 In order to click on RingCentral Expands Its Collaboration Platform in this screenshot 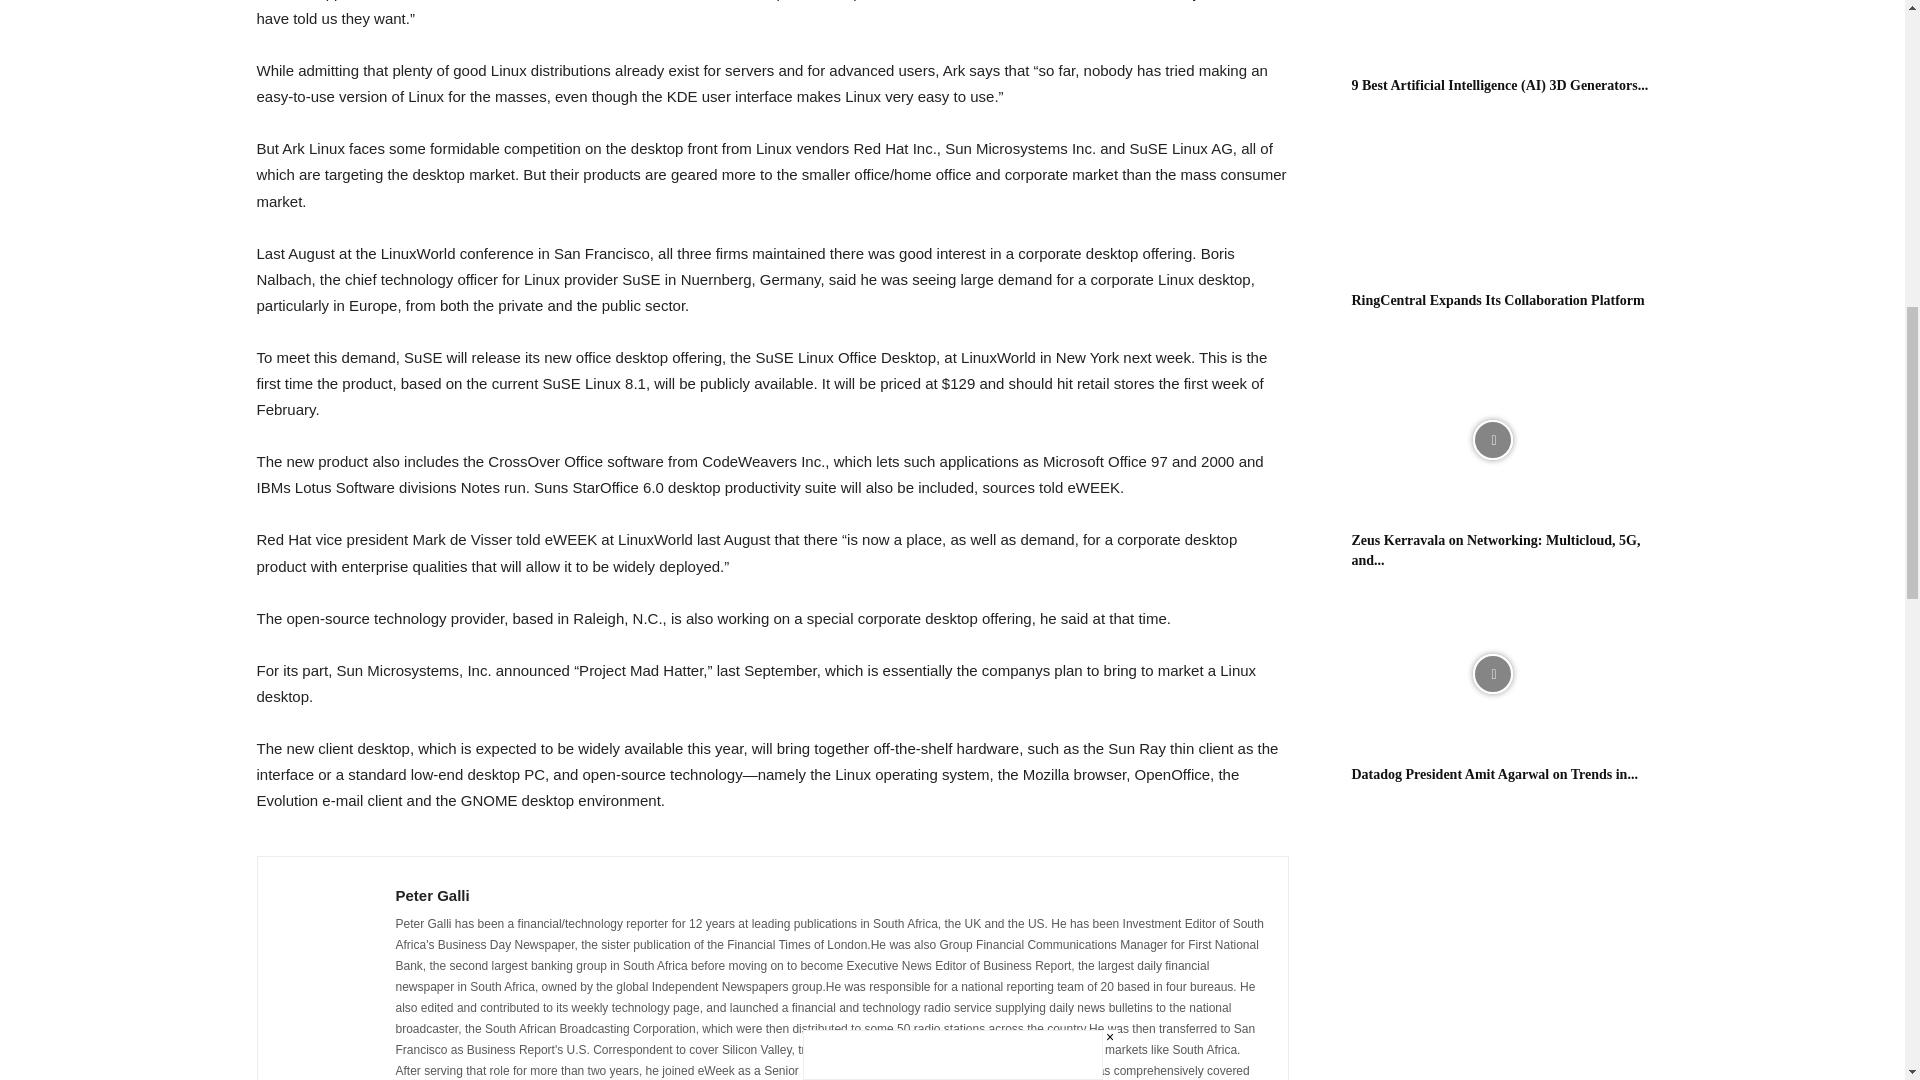, I will do `click(1492, 200)`.